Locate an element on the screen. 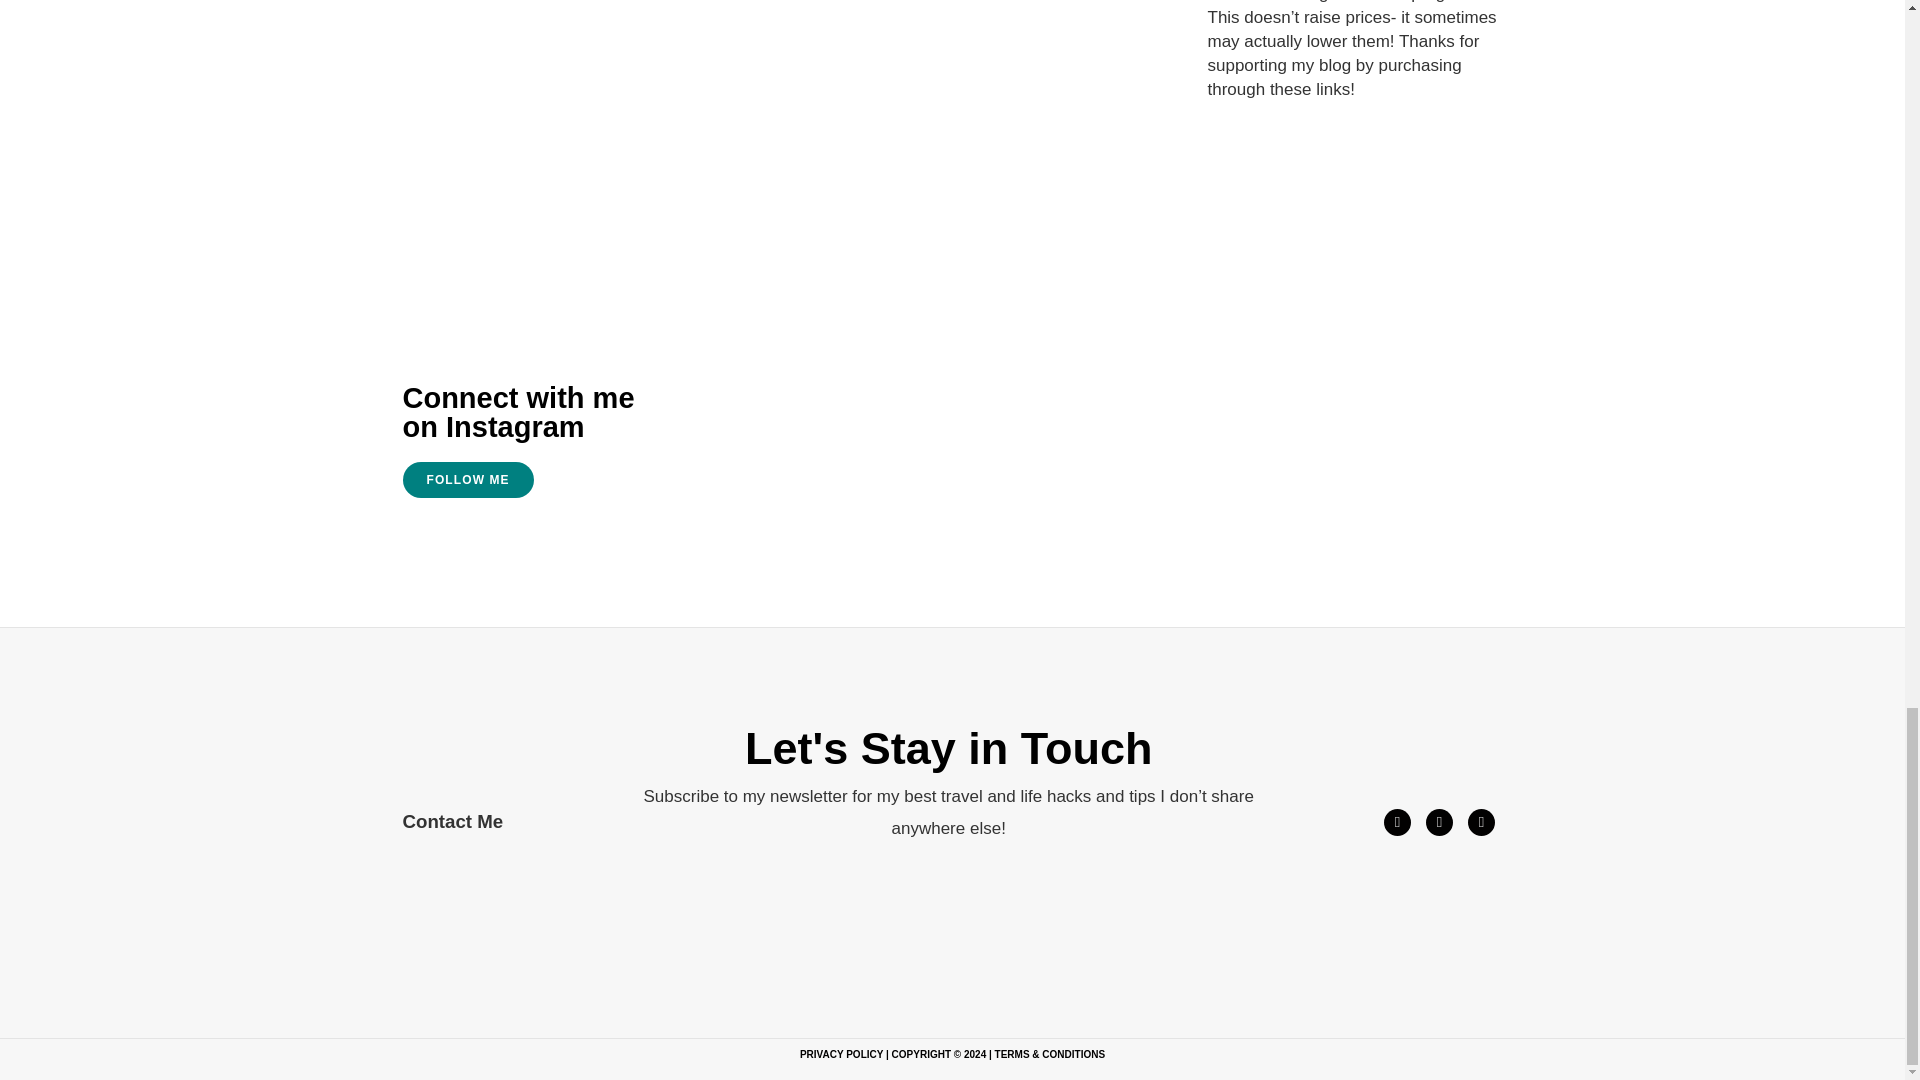 The height and width of the screenshot is (1080, 1920). laguna-kaan-luum-heart is located at coordinates (1380, 357).